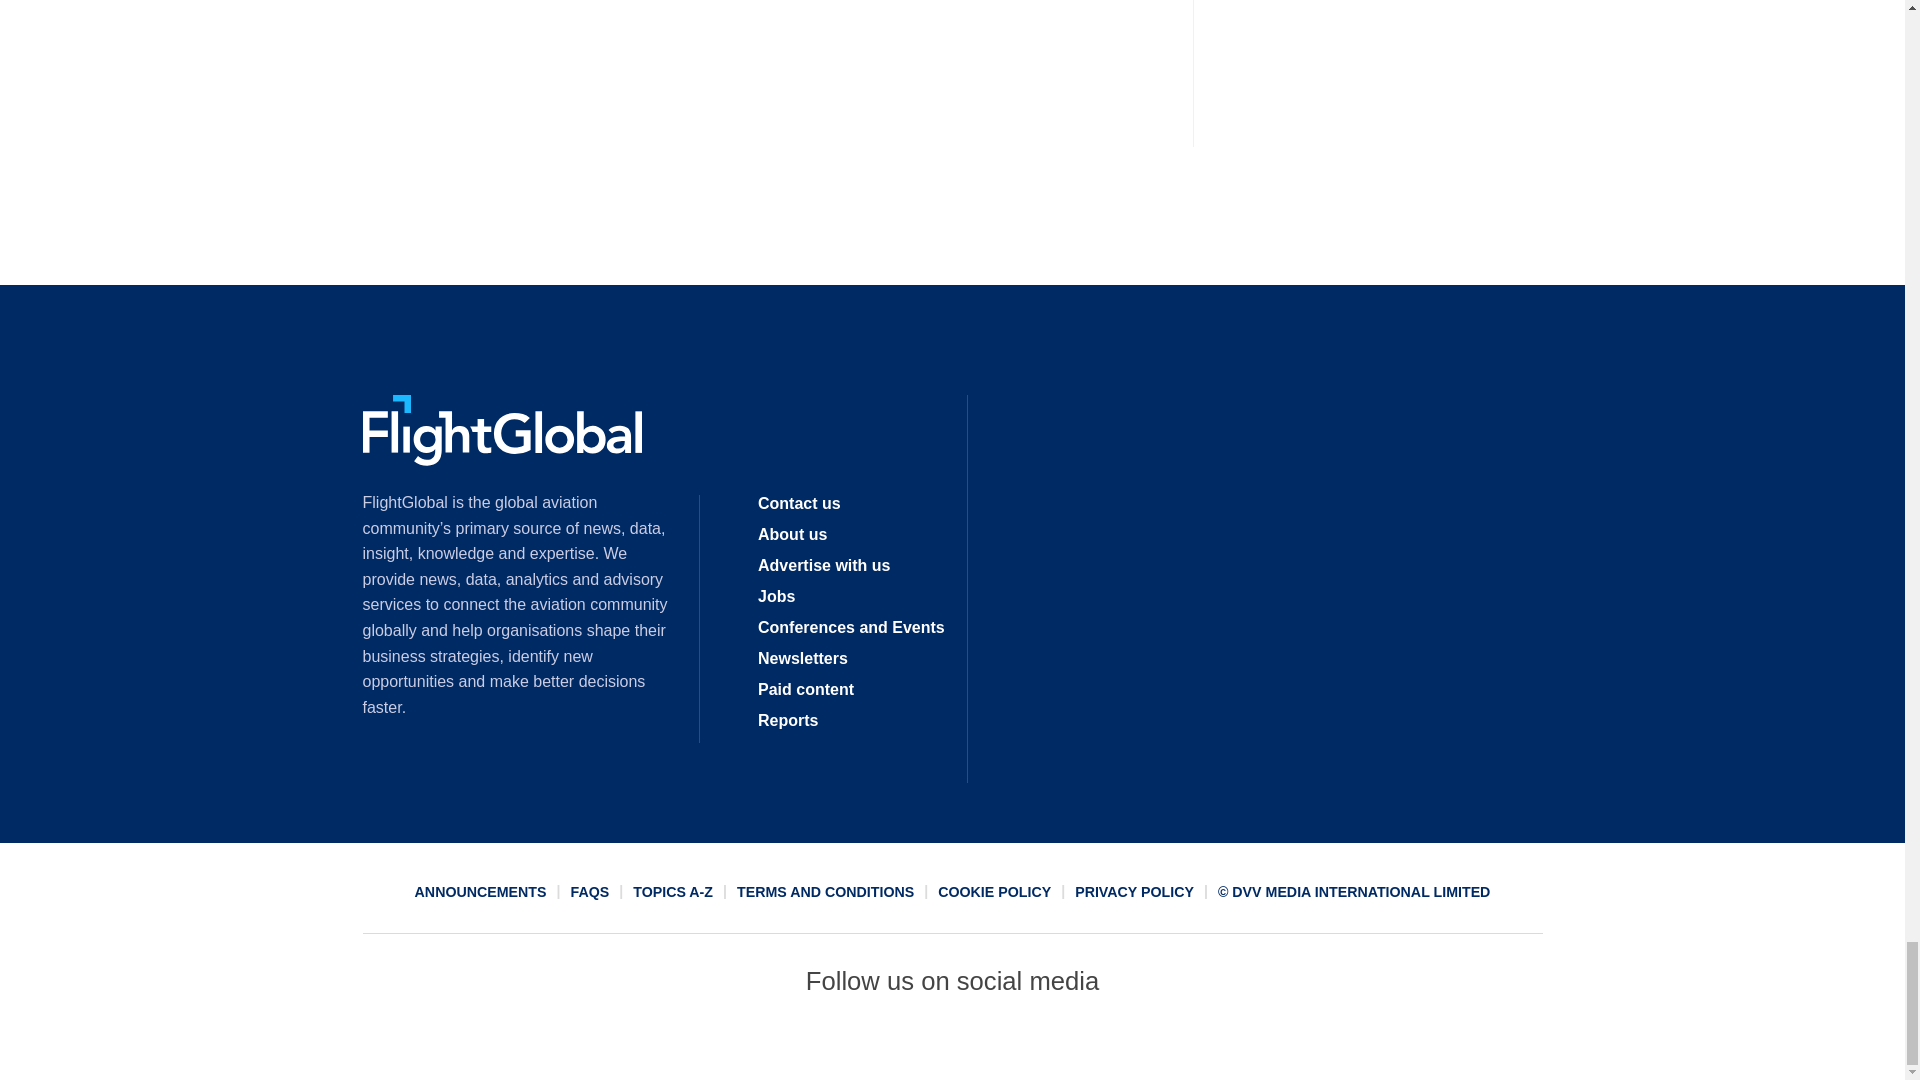 The width and height of the screenshot is (1920, 1080). What do you see at coordinates (951, 1044) in the screenshot?
I see `Connect with us on Linked In` at bounding box center [951, 1044].